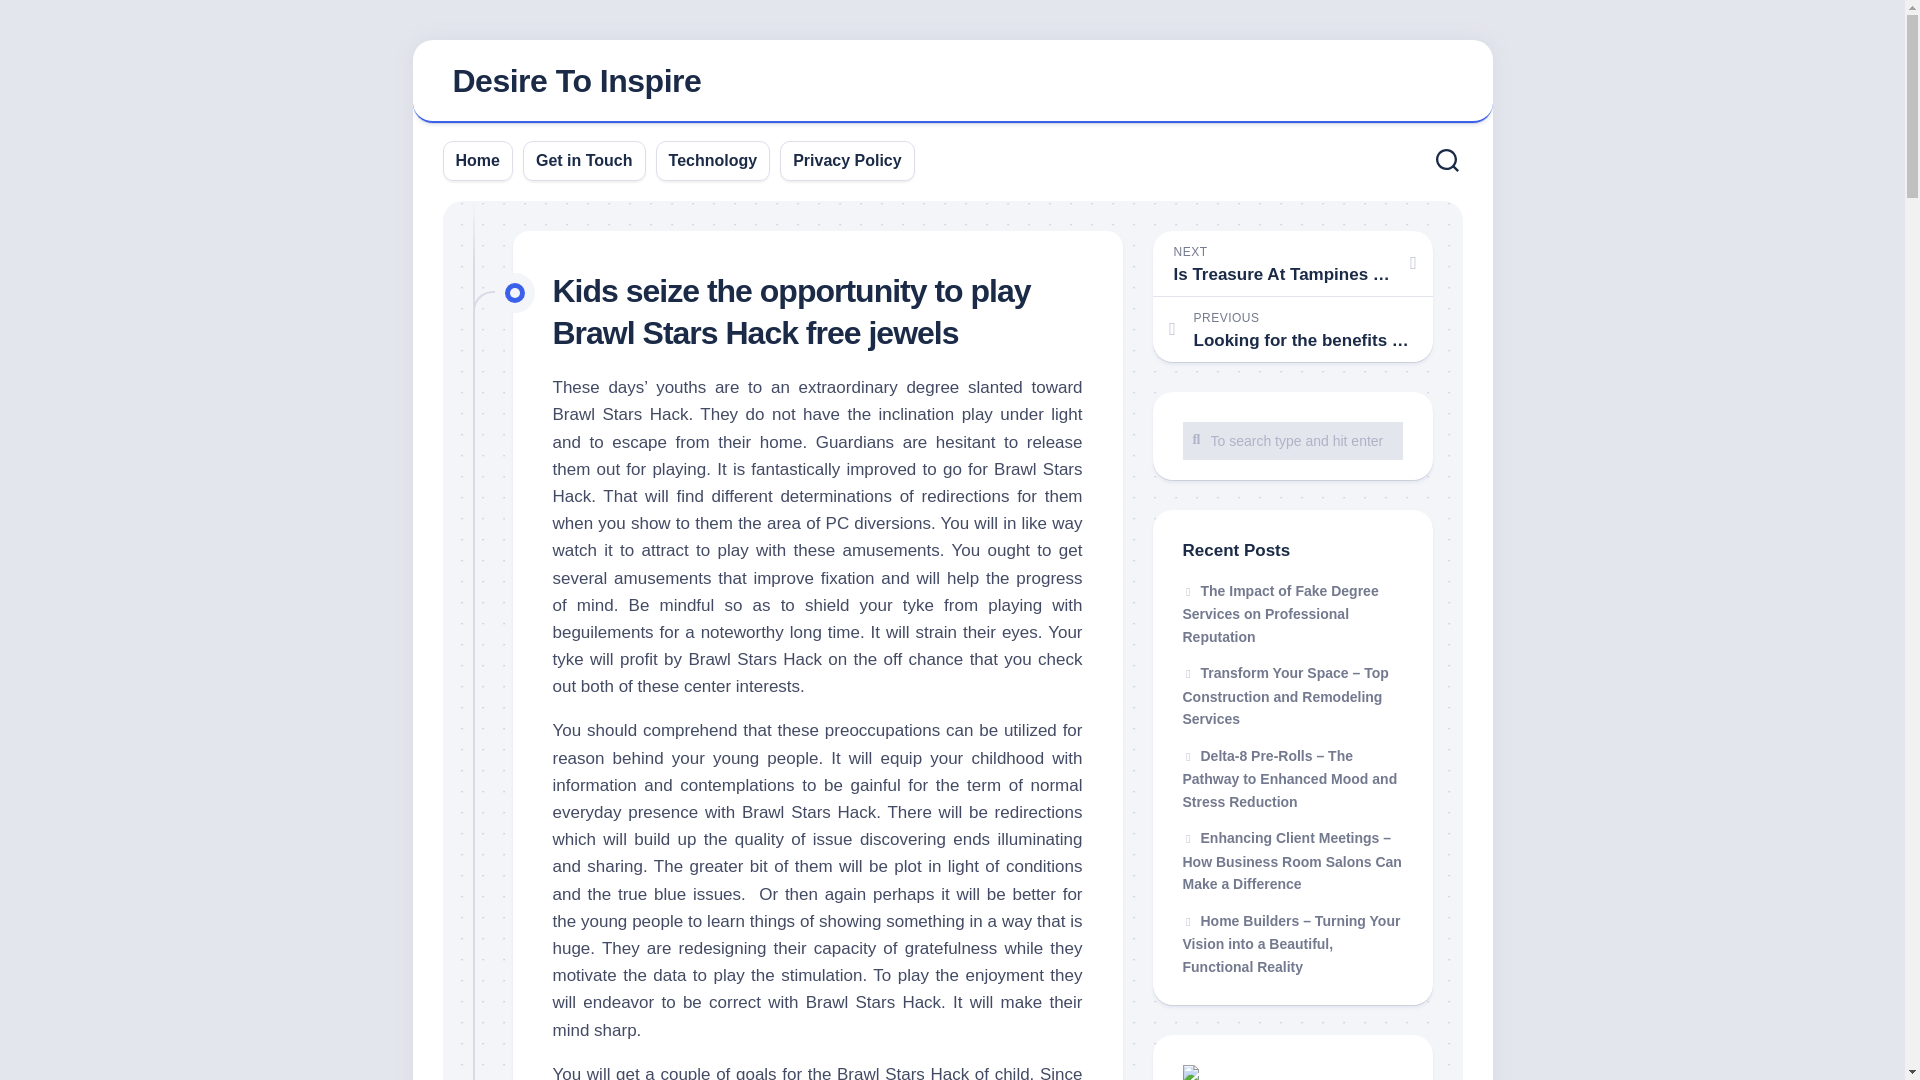 The width and height of the screenshot is (1920, 1080). What do you see at coordinates (478, 160) in the screenshot?
I see `Home` at bounding box center [478, 160].